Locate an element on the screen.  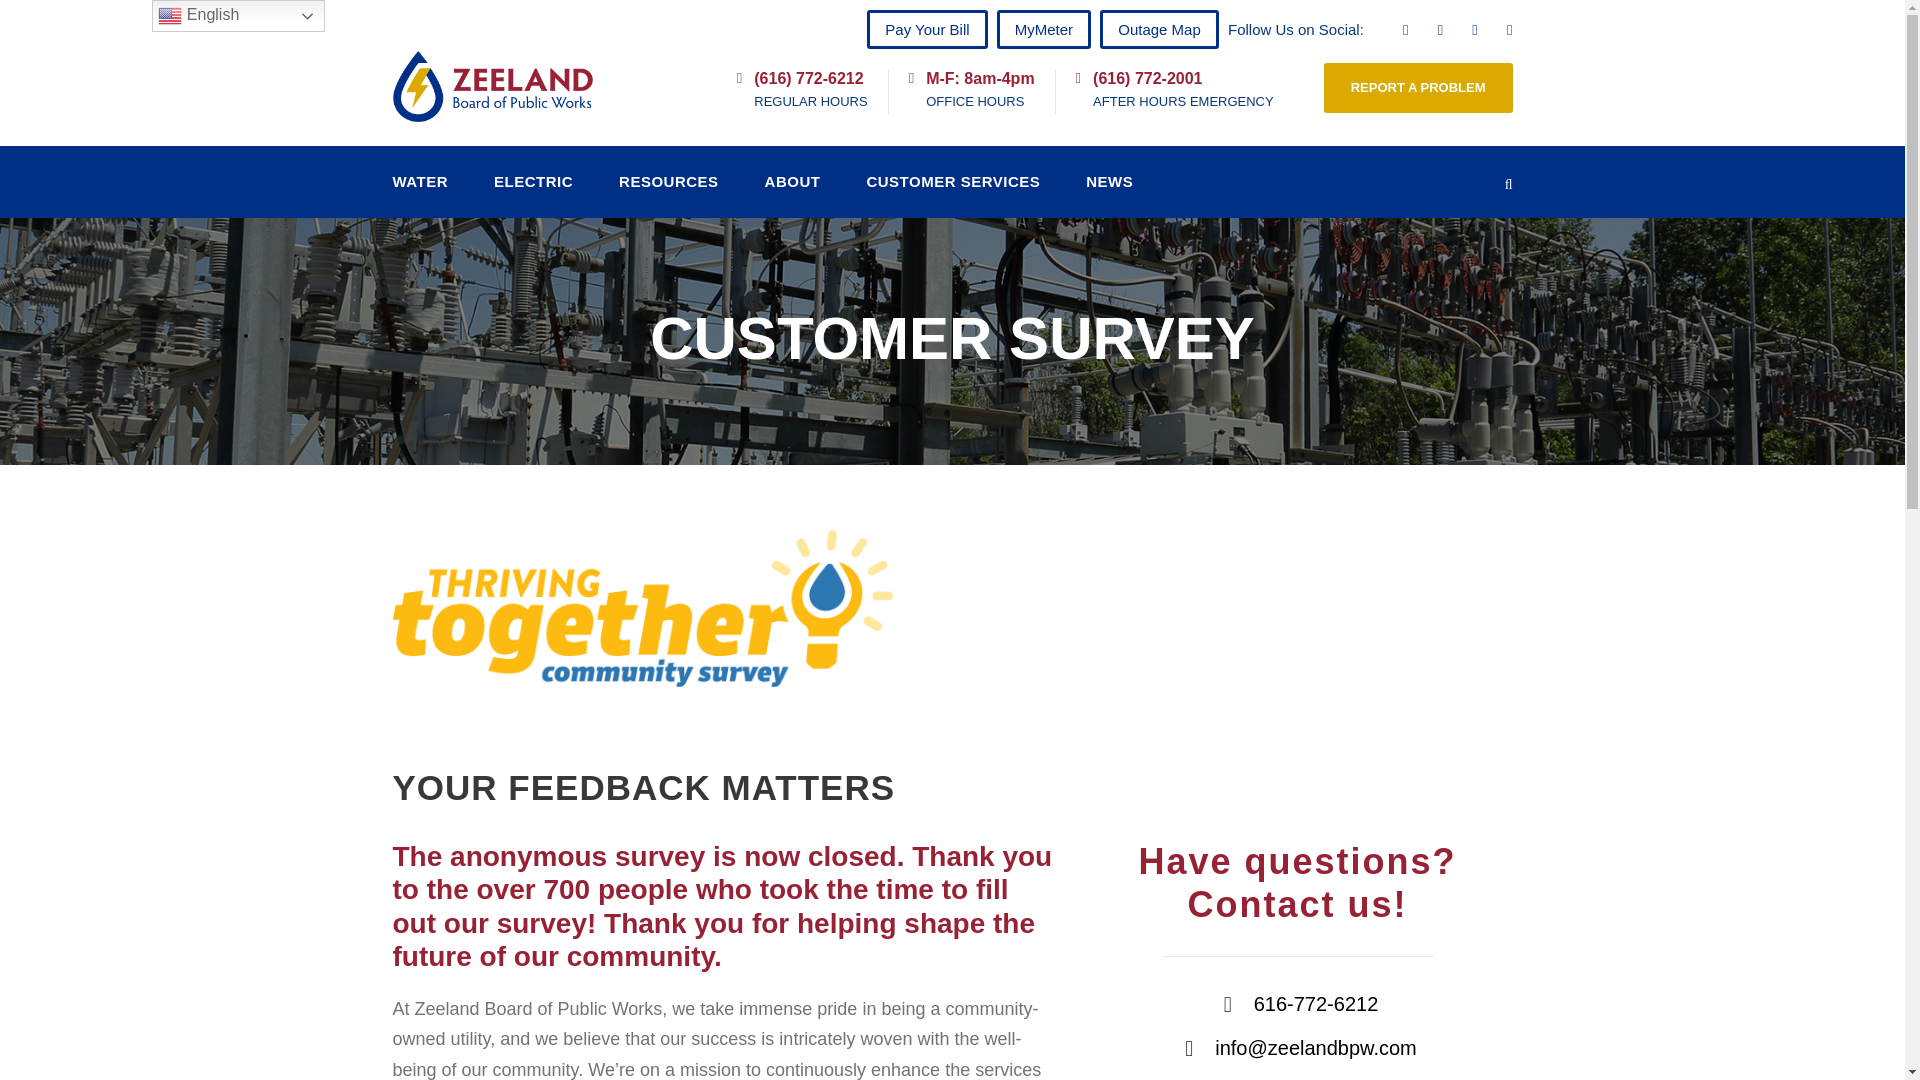
WATER is located at coordinates (419, 193).